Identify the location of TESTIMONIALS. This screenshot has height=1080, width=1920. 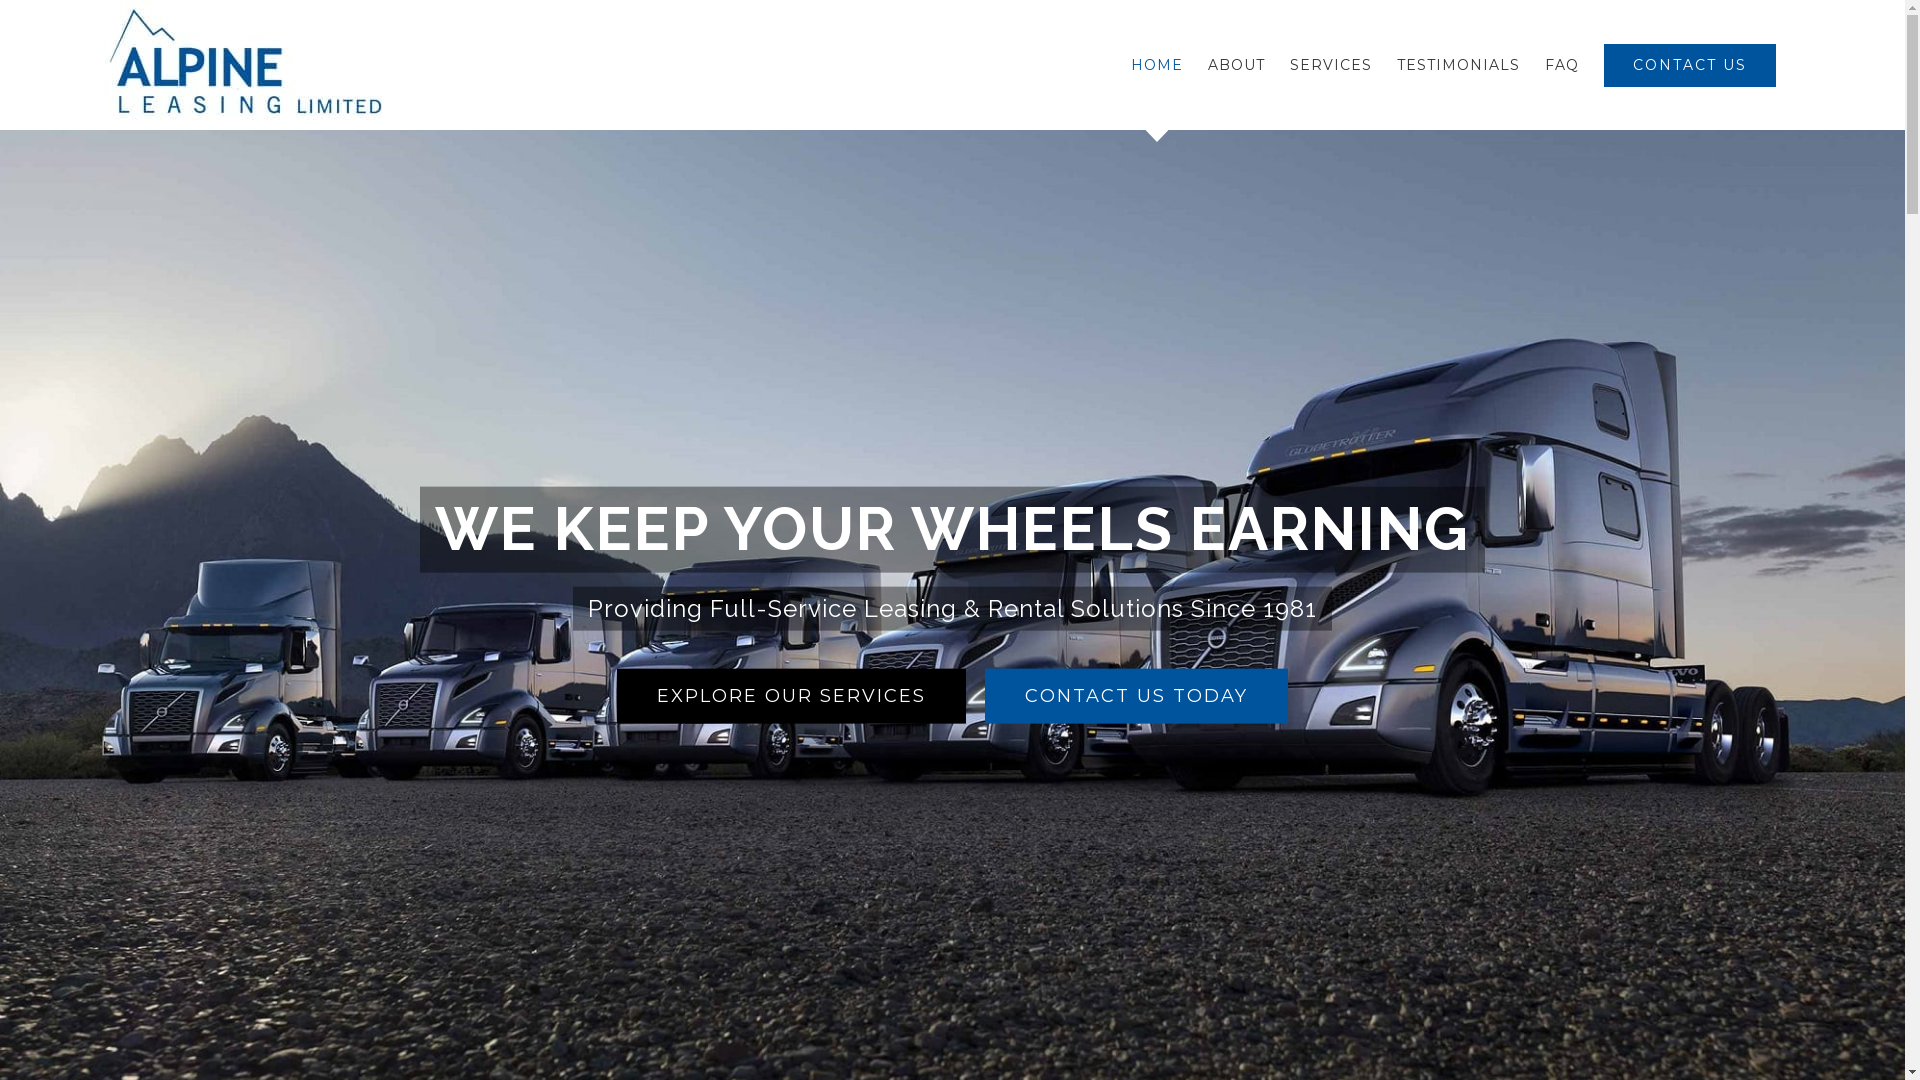
(1458, 65).